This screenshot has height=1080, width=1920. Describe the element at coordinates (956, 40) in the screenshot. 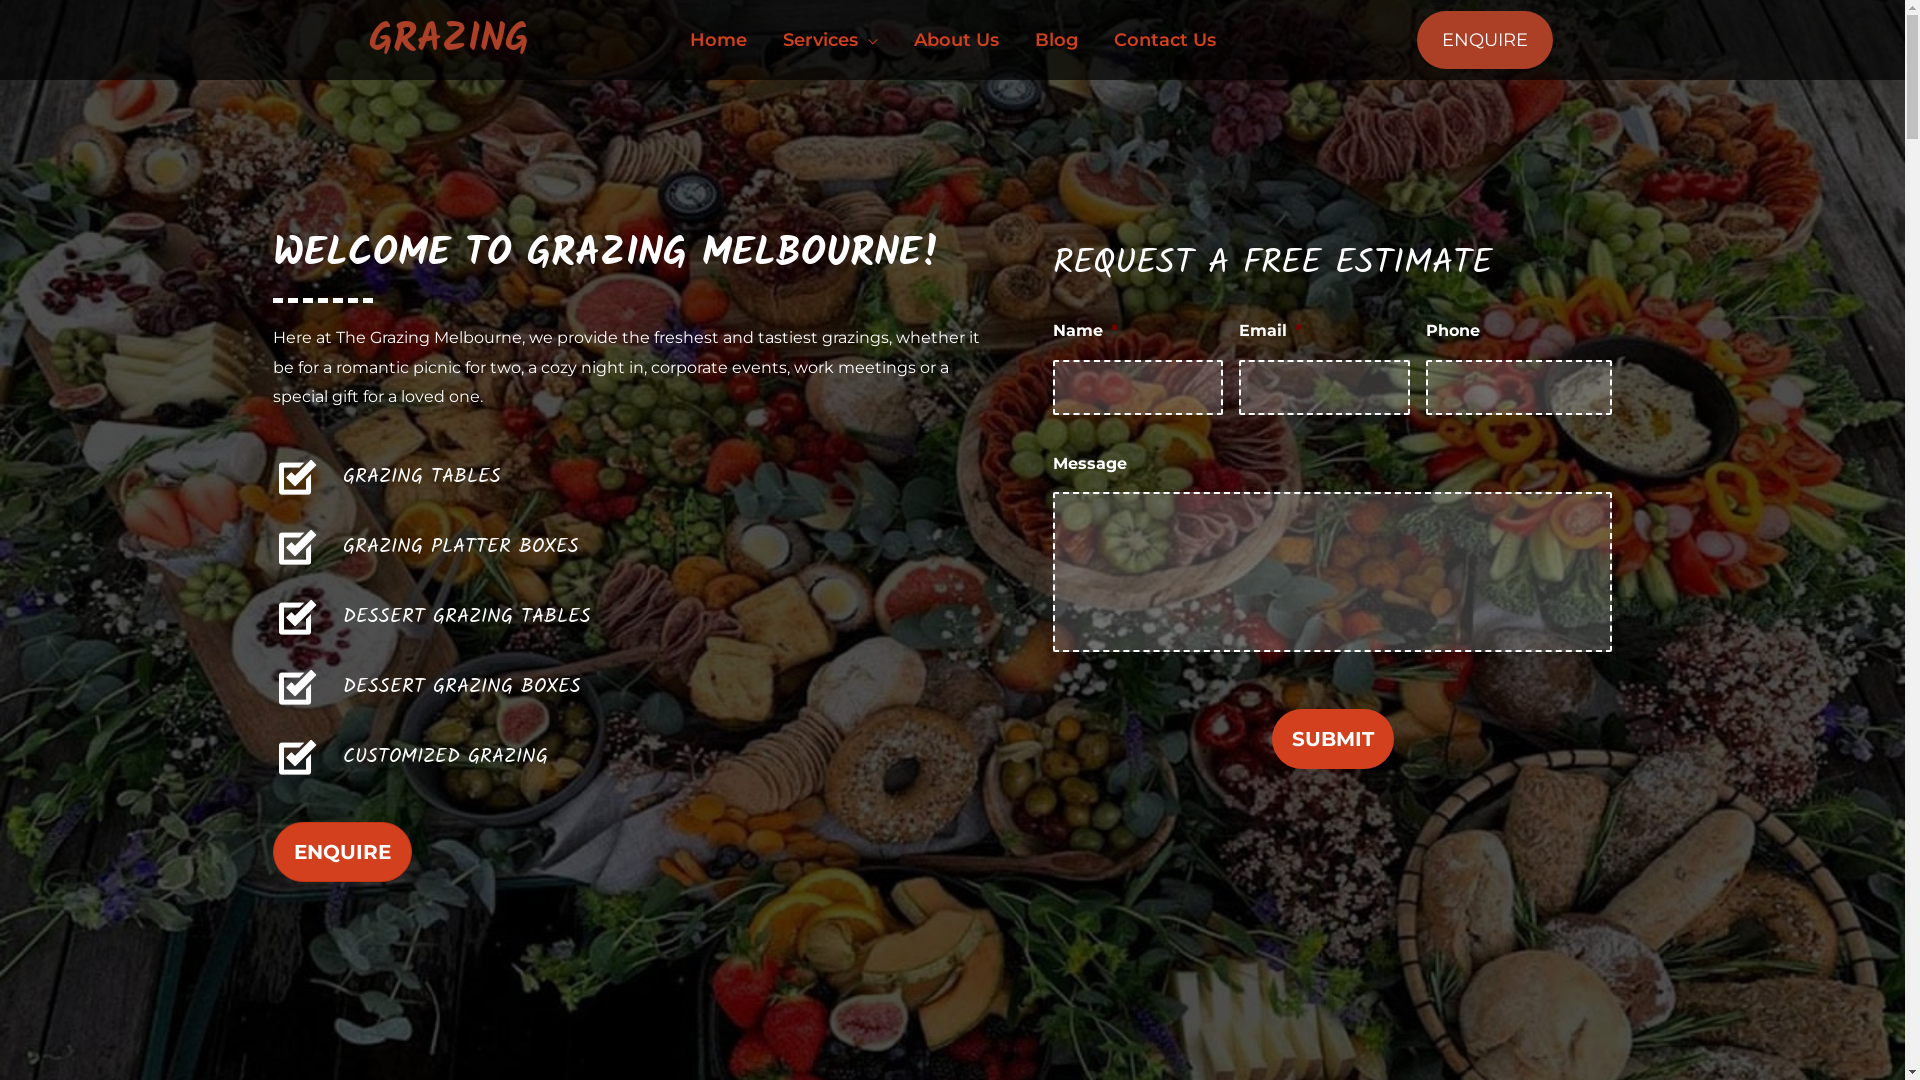

I see `About Us` at that location.